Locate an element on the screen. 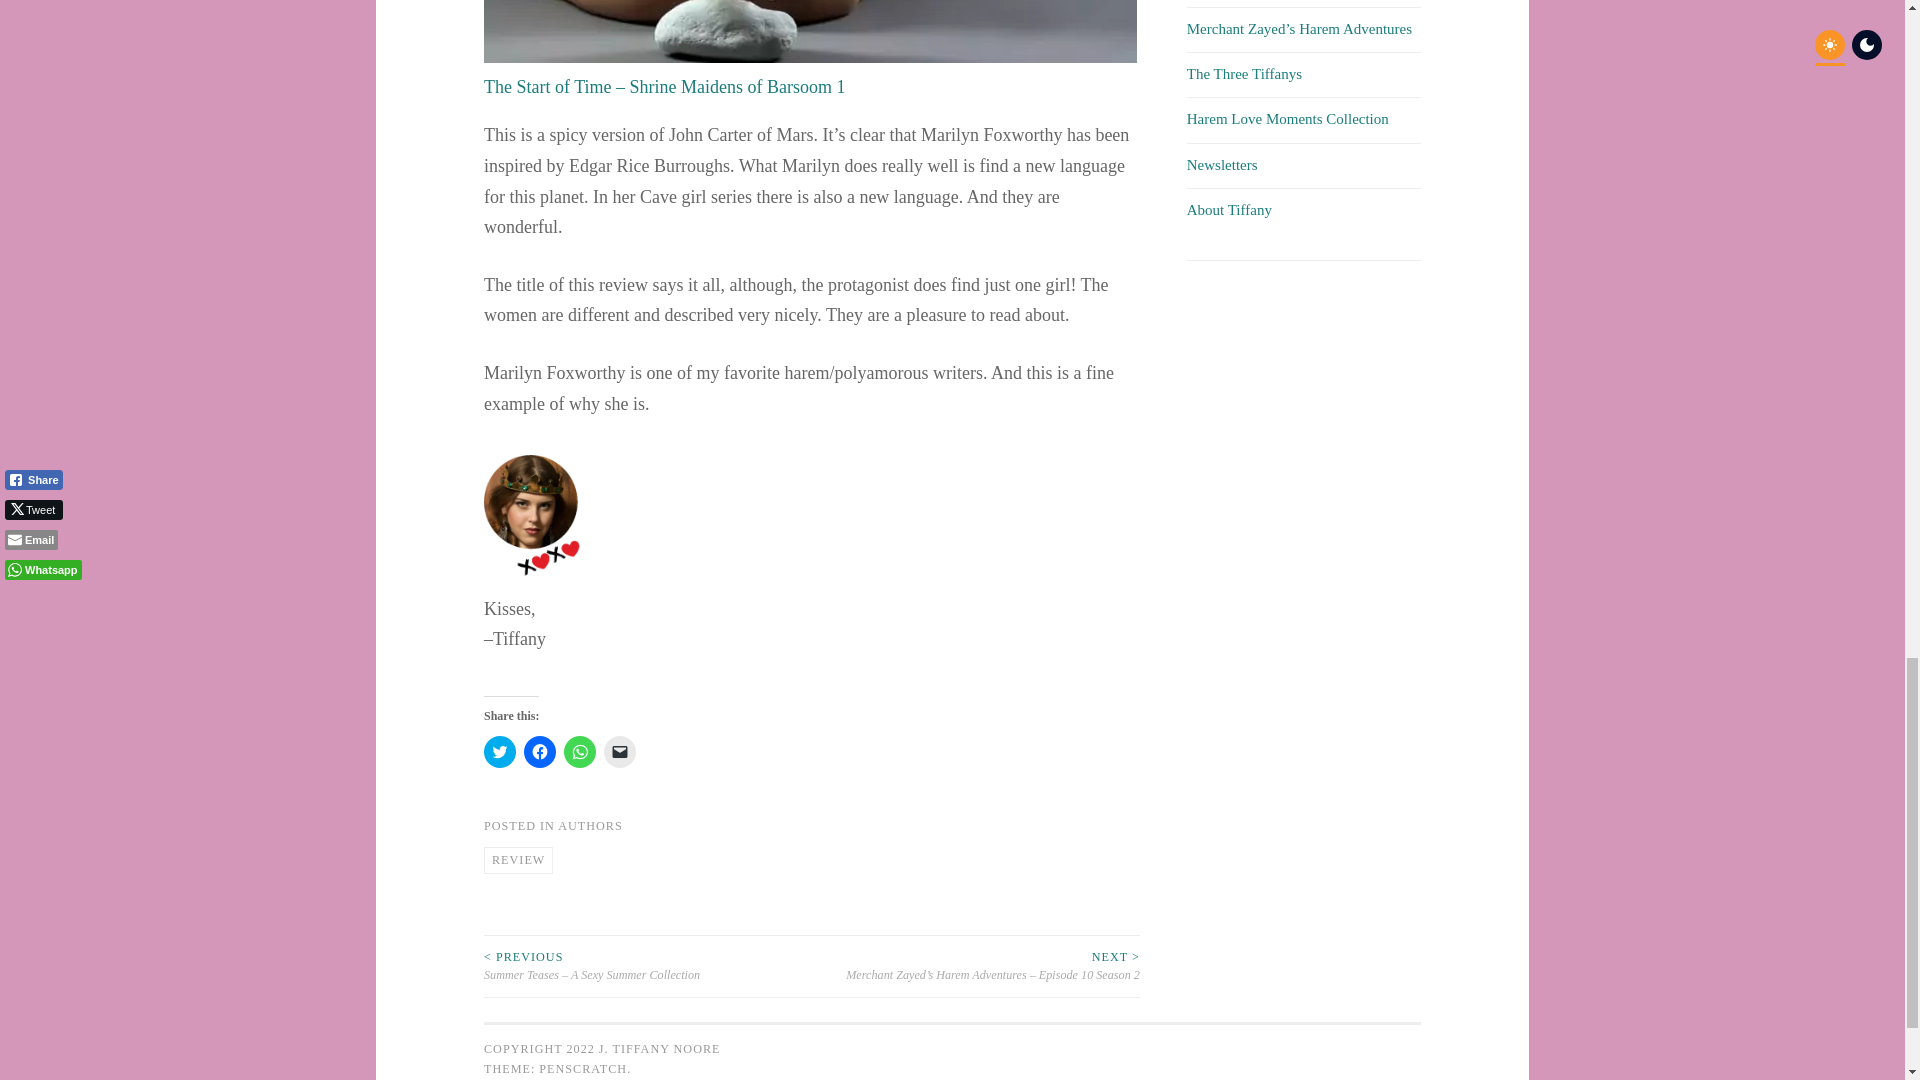 This screenshot has height=1080, width=1920. The Three Tiffanys is located at coordinates (1244, 74).